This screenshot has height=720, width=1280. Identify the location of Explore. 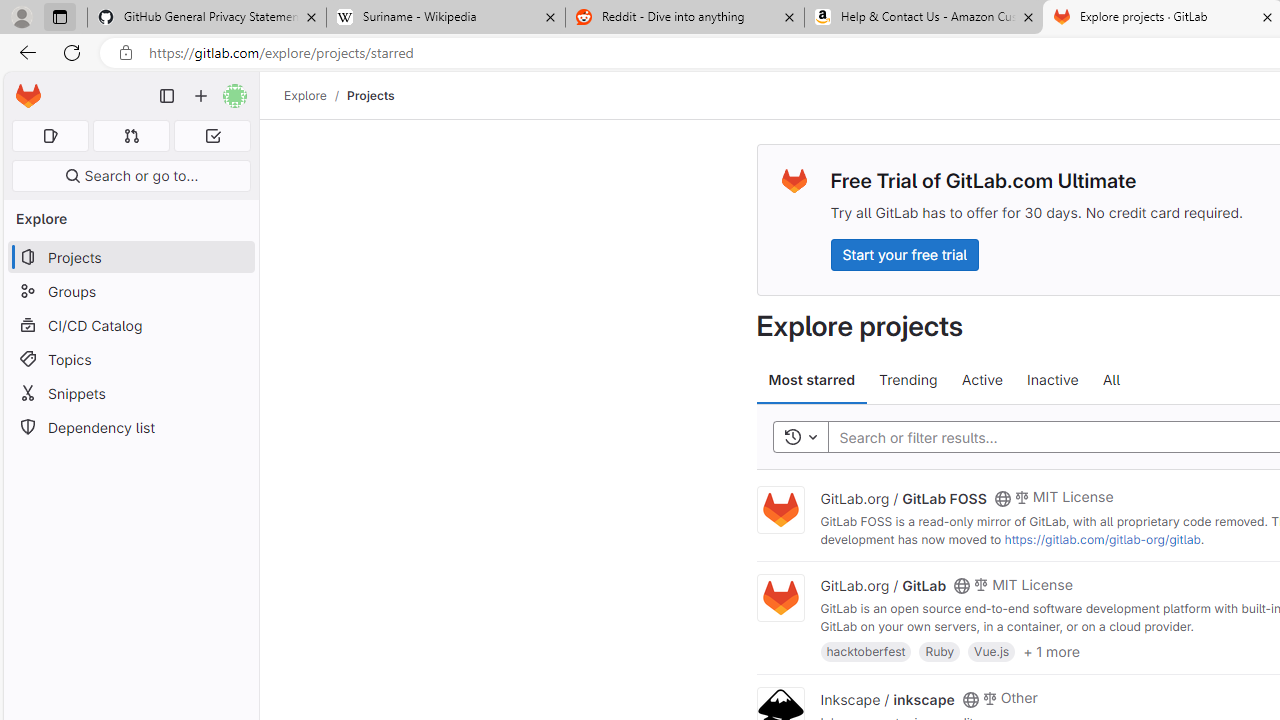
(305, 95).